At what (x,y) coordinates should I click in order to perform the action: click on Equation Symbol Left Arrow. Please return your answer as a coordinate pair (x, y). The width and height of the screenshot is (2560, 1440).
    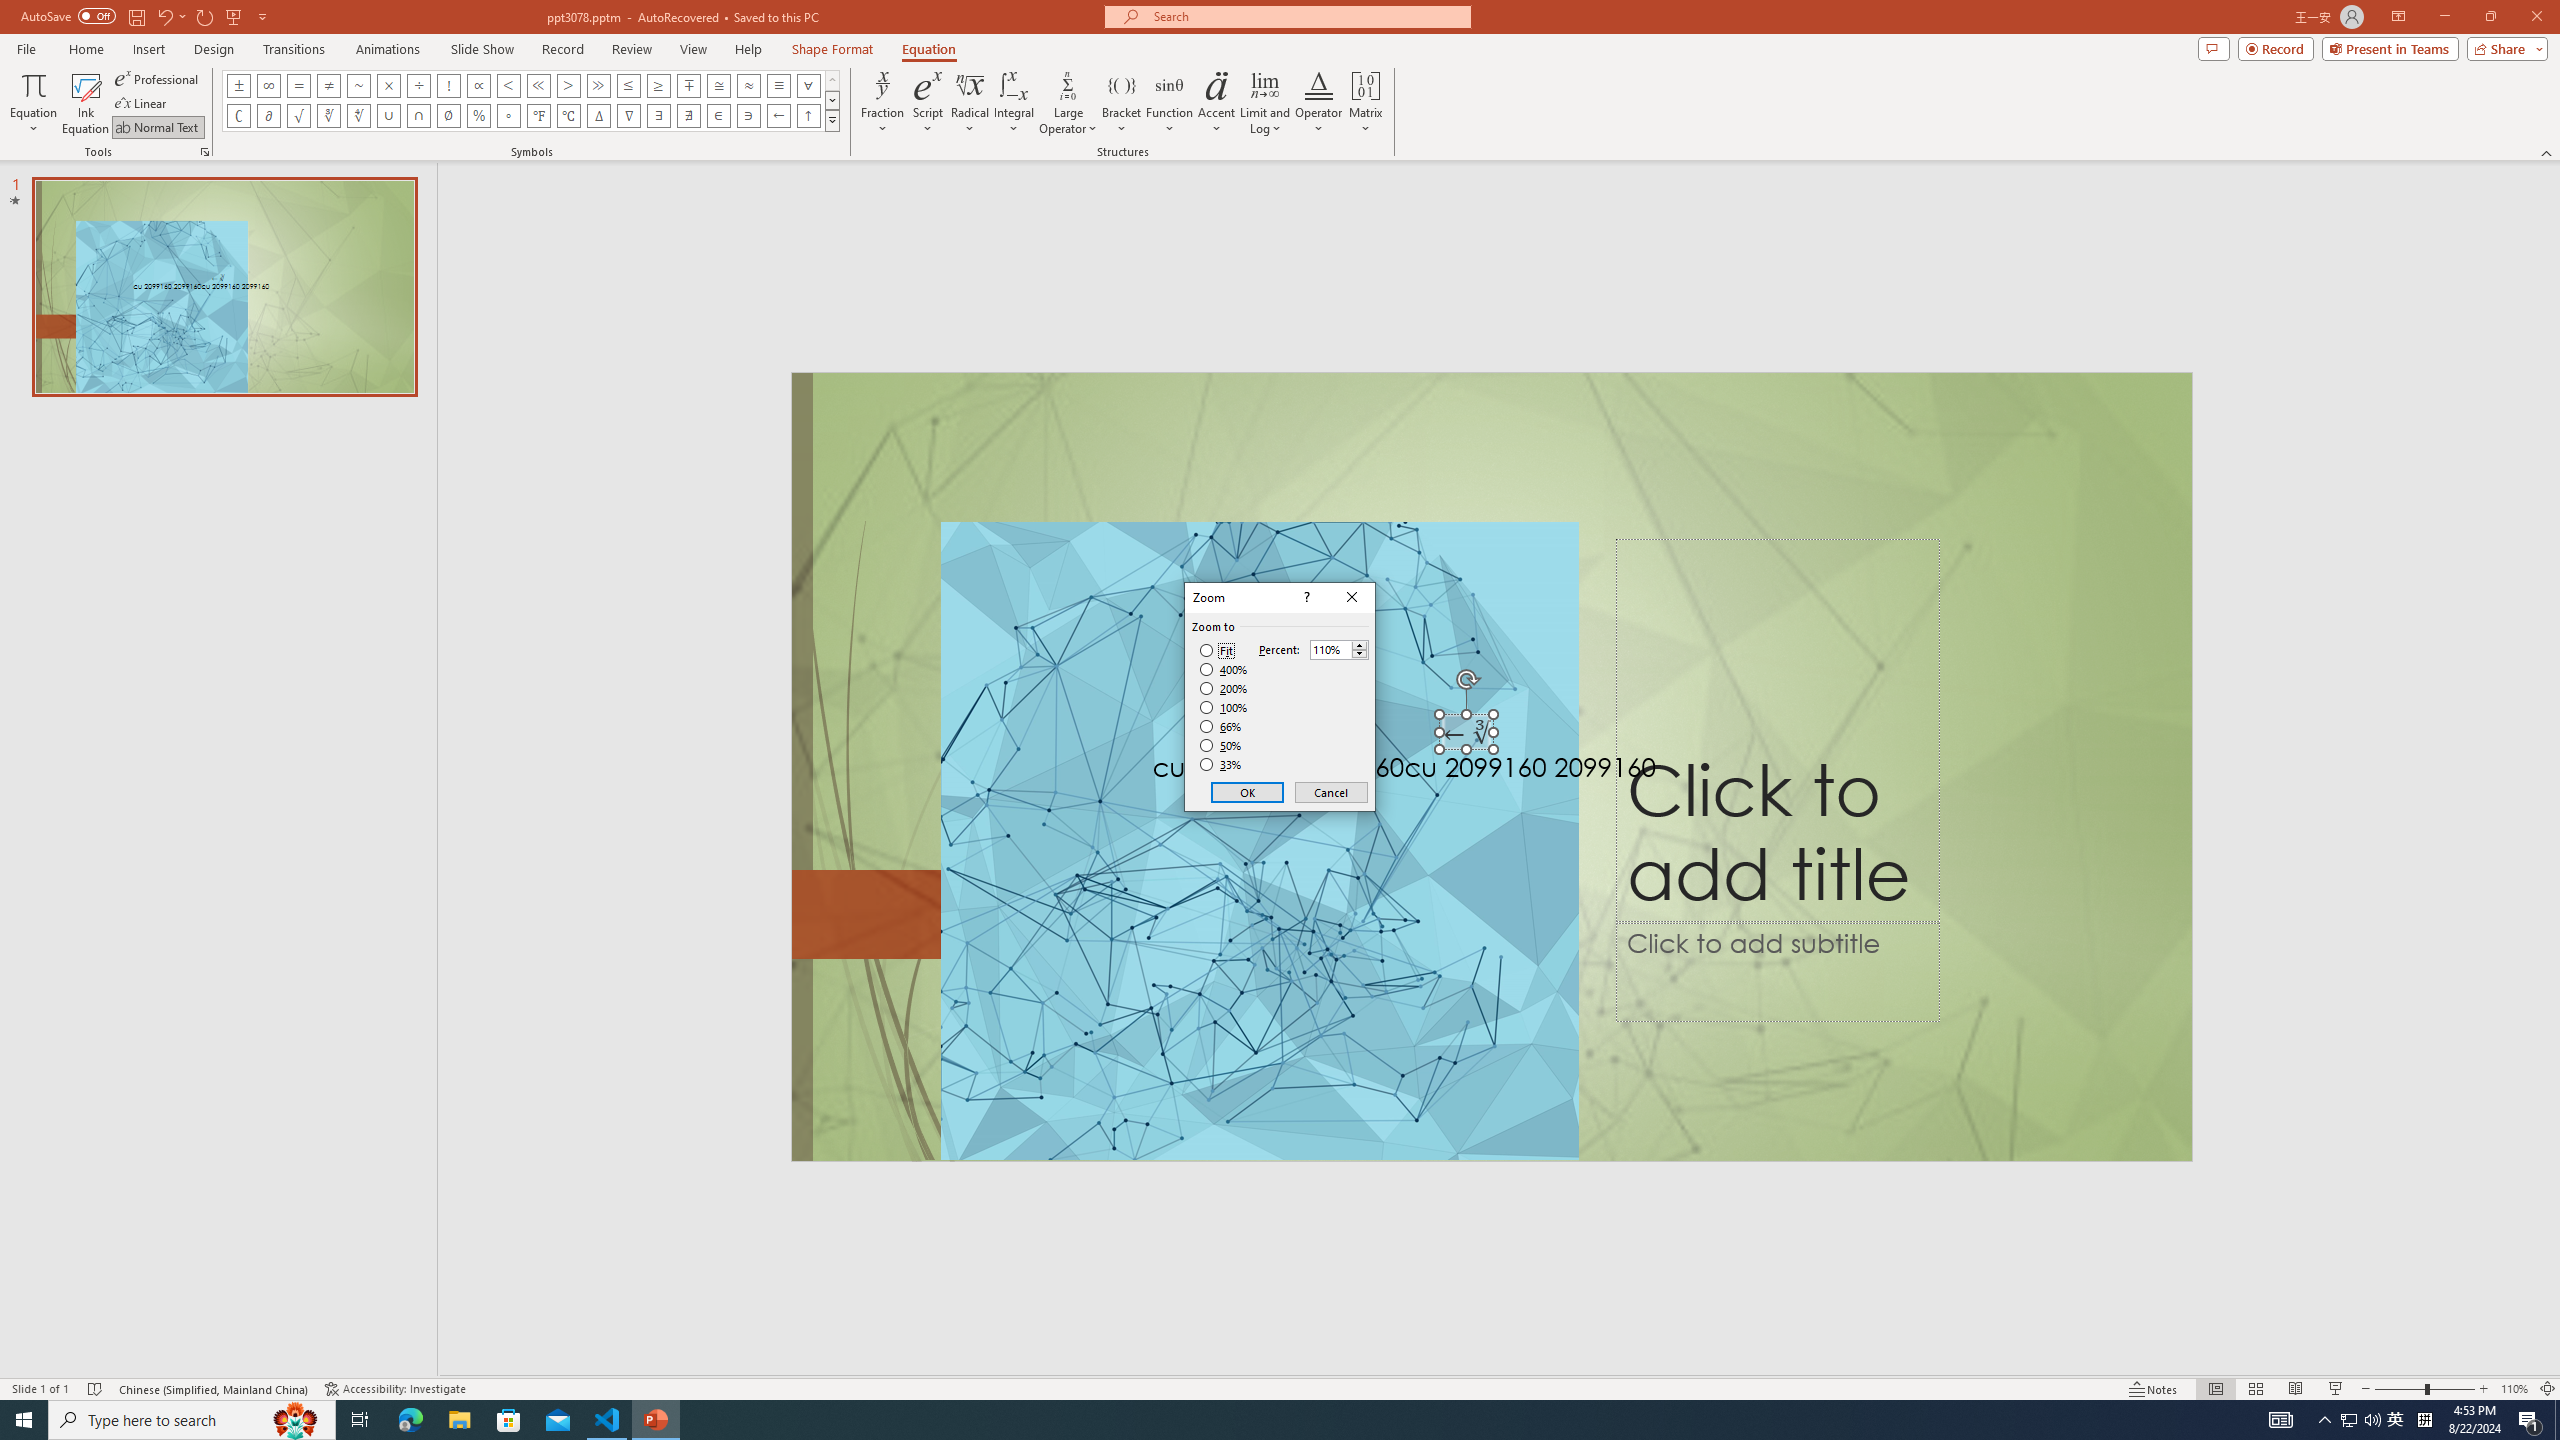
    Looking at the image, I should click on (778, 116).